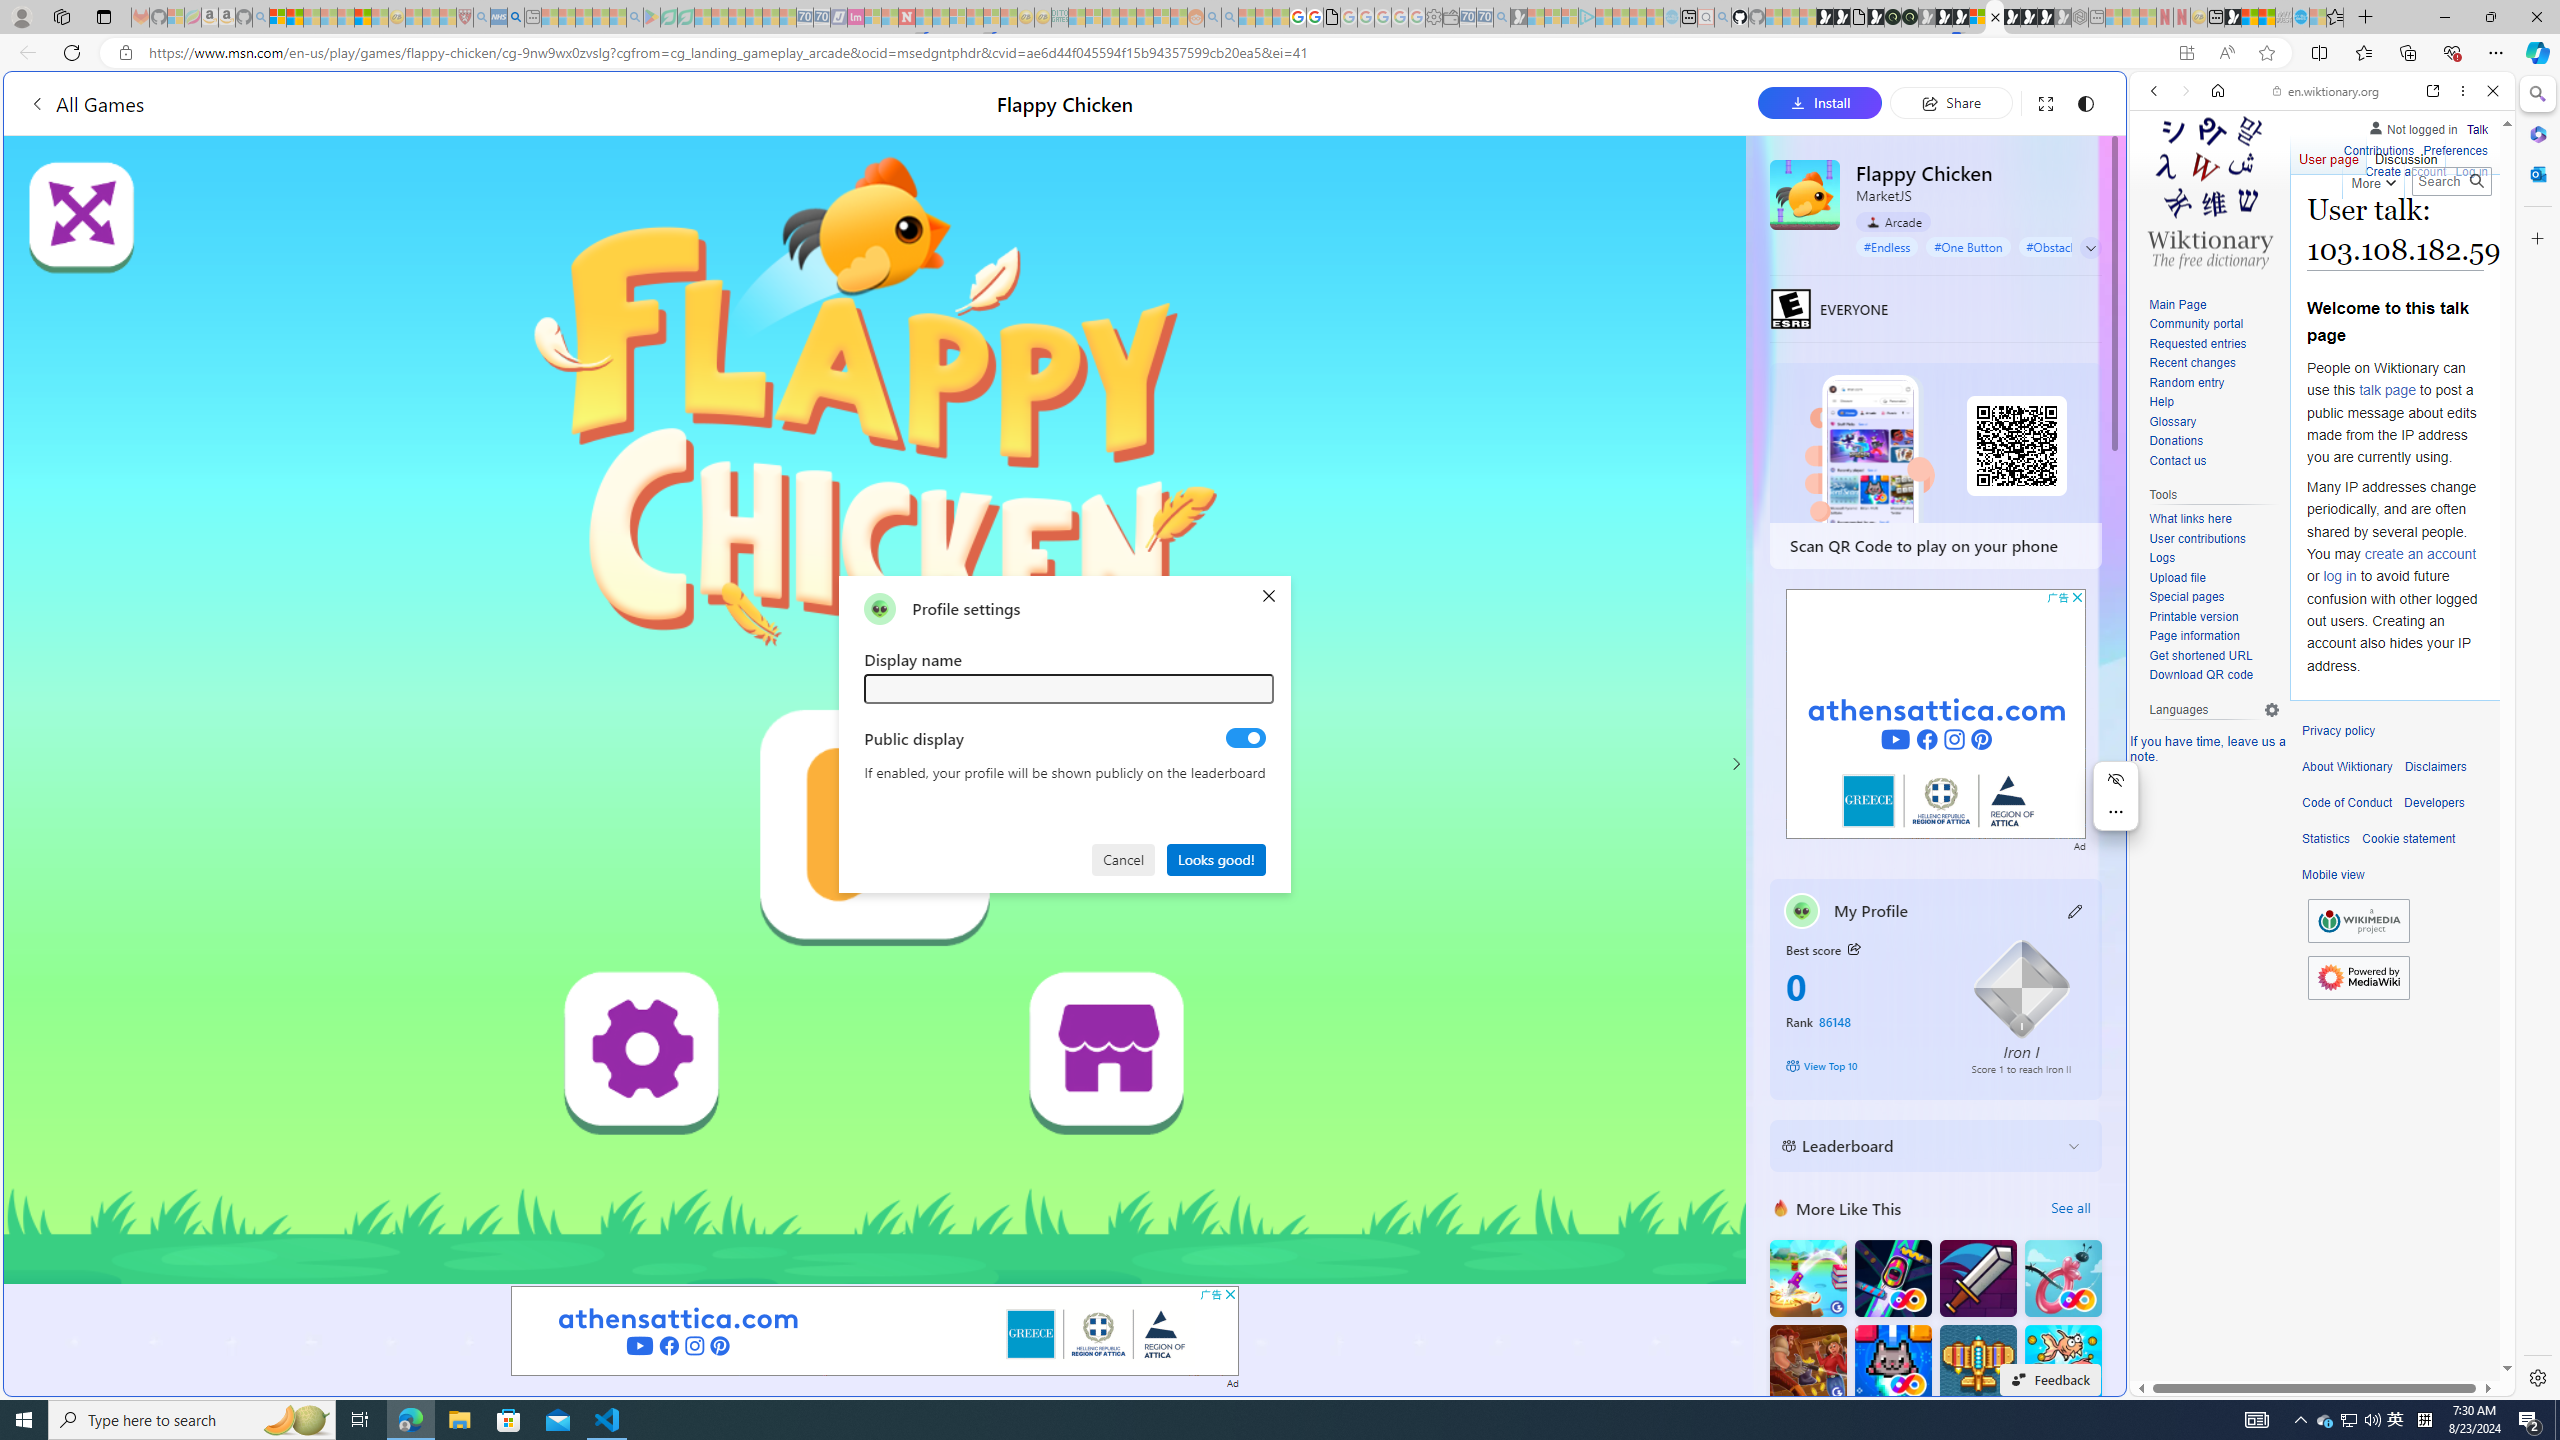  Describe the element at coordinates (2454, 151) in the screenshot. I see `Preferences` at that location.